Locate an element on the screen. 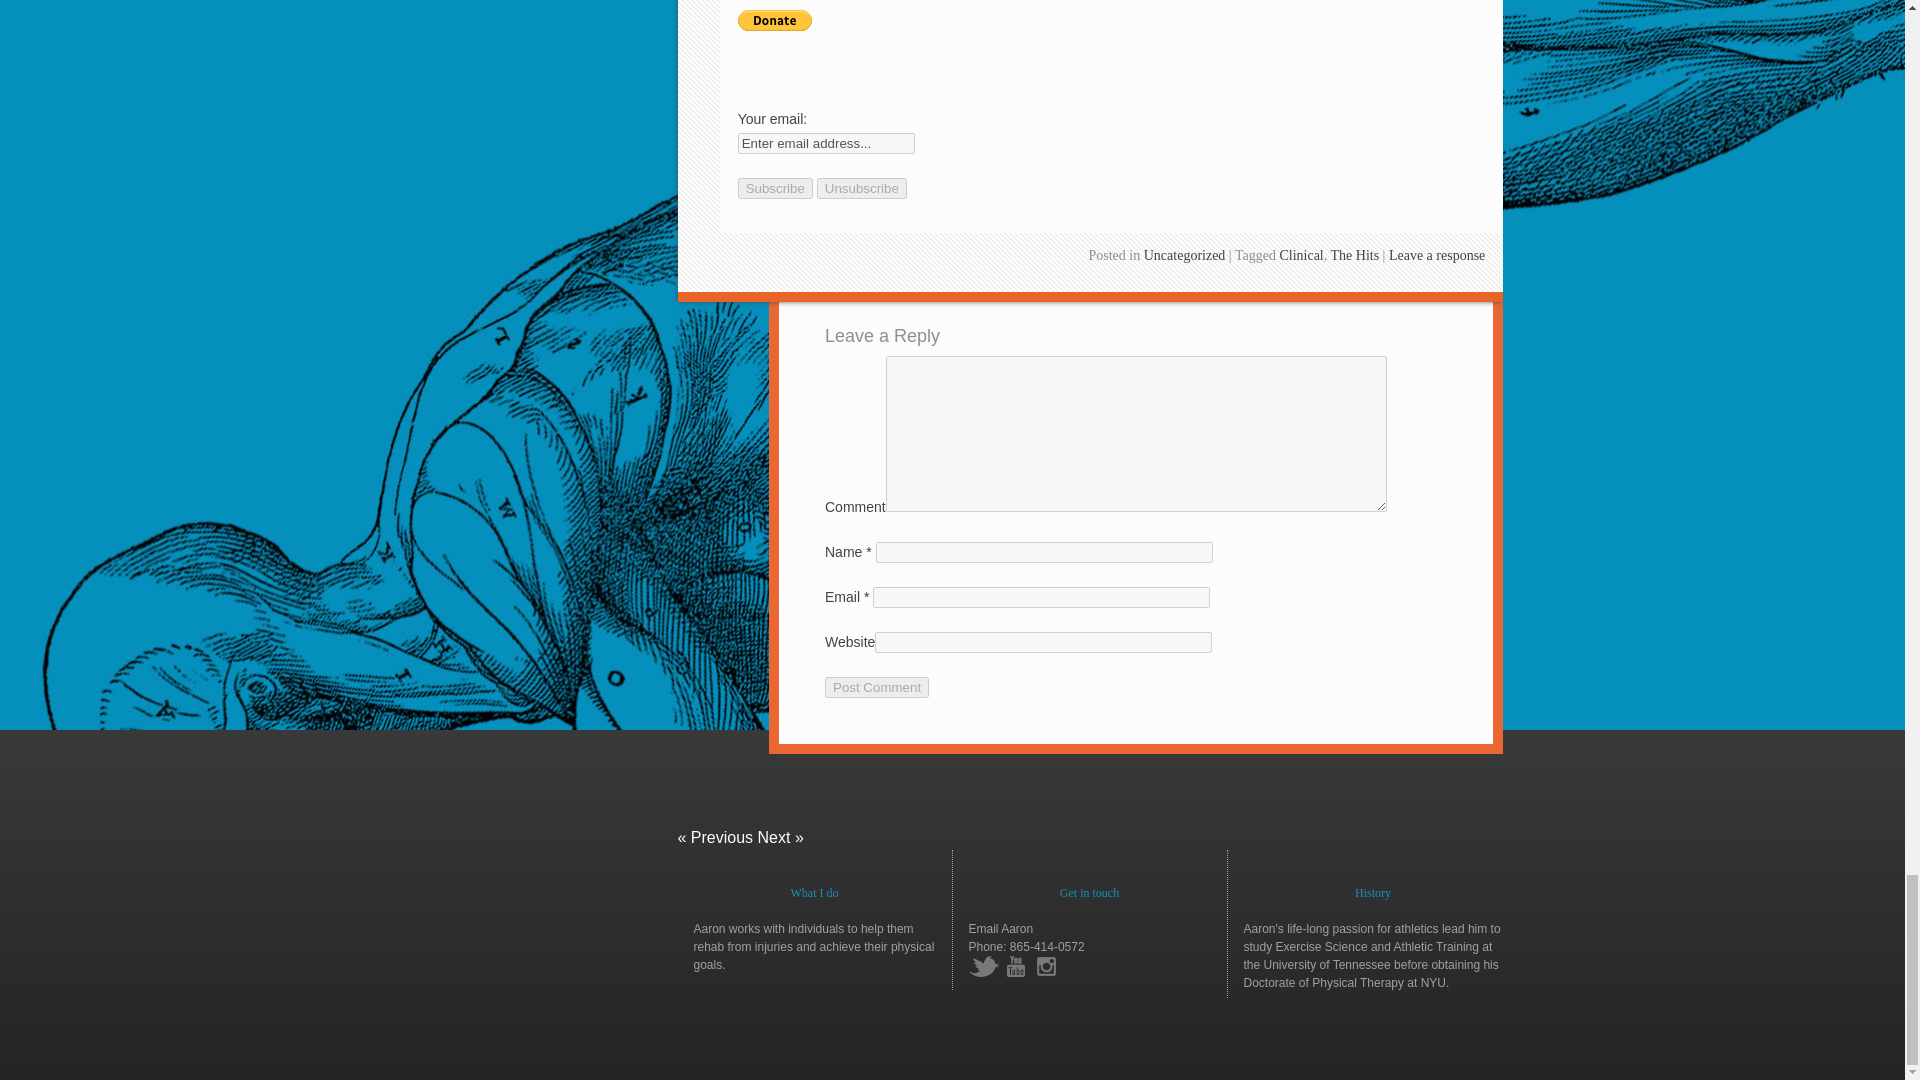 The height and width of the screenshot is (1080, 1920). Post Comment is located at coordinates (877, 687).